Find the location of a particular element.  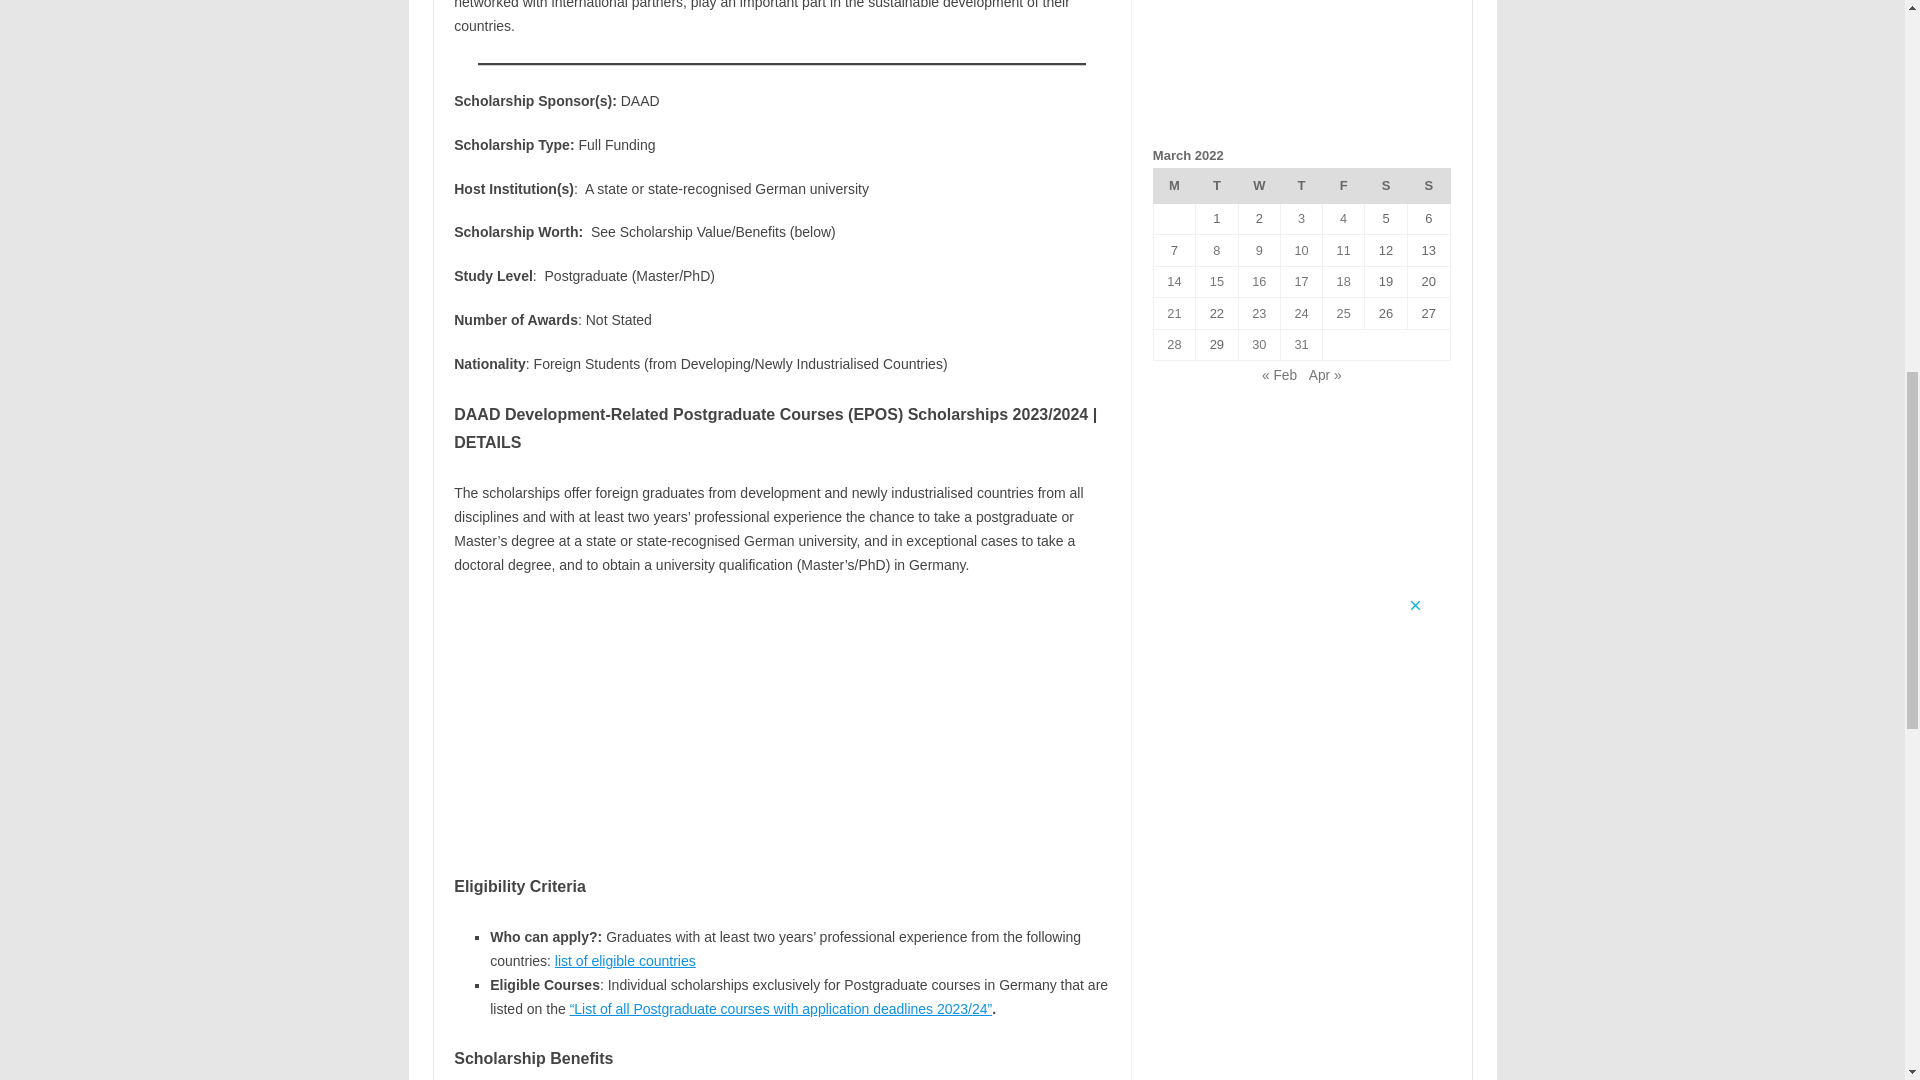

15 is located at coordinates (1216, 282).